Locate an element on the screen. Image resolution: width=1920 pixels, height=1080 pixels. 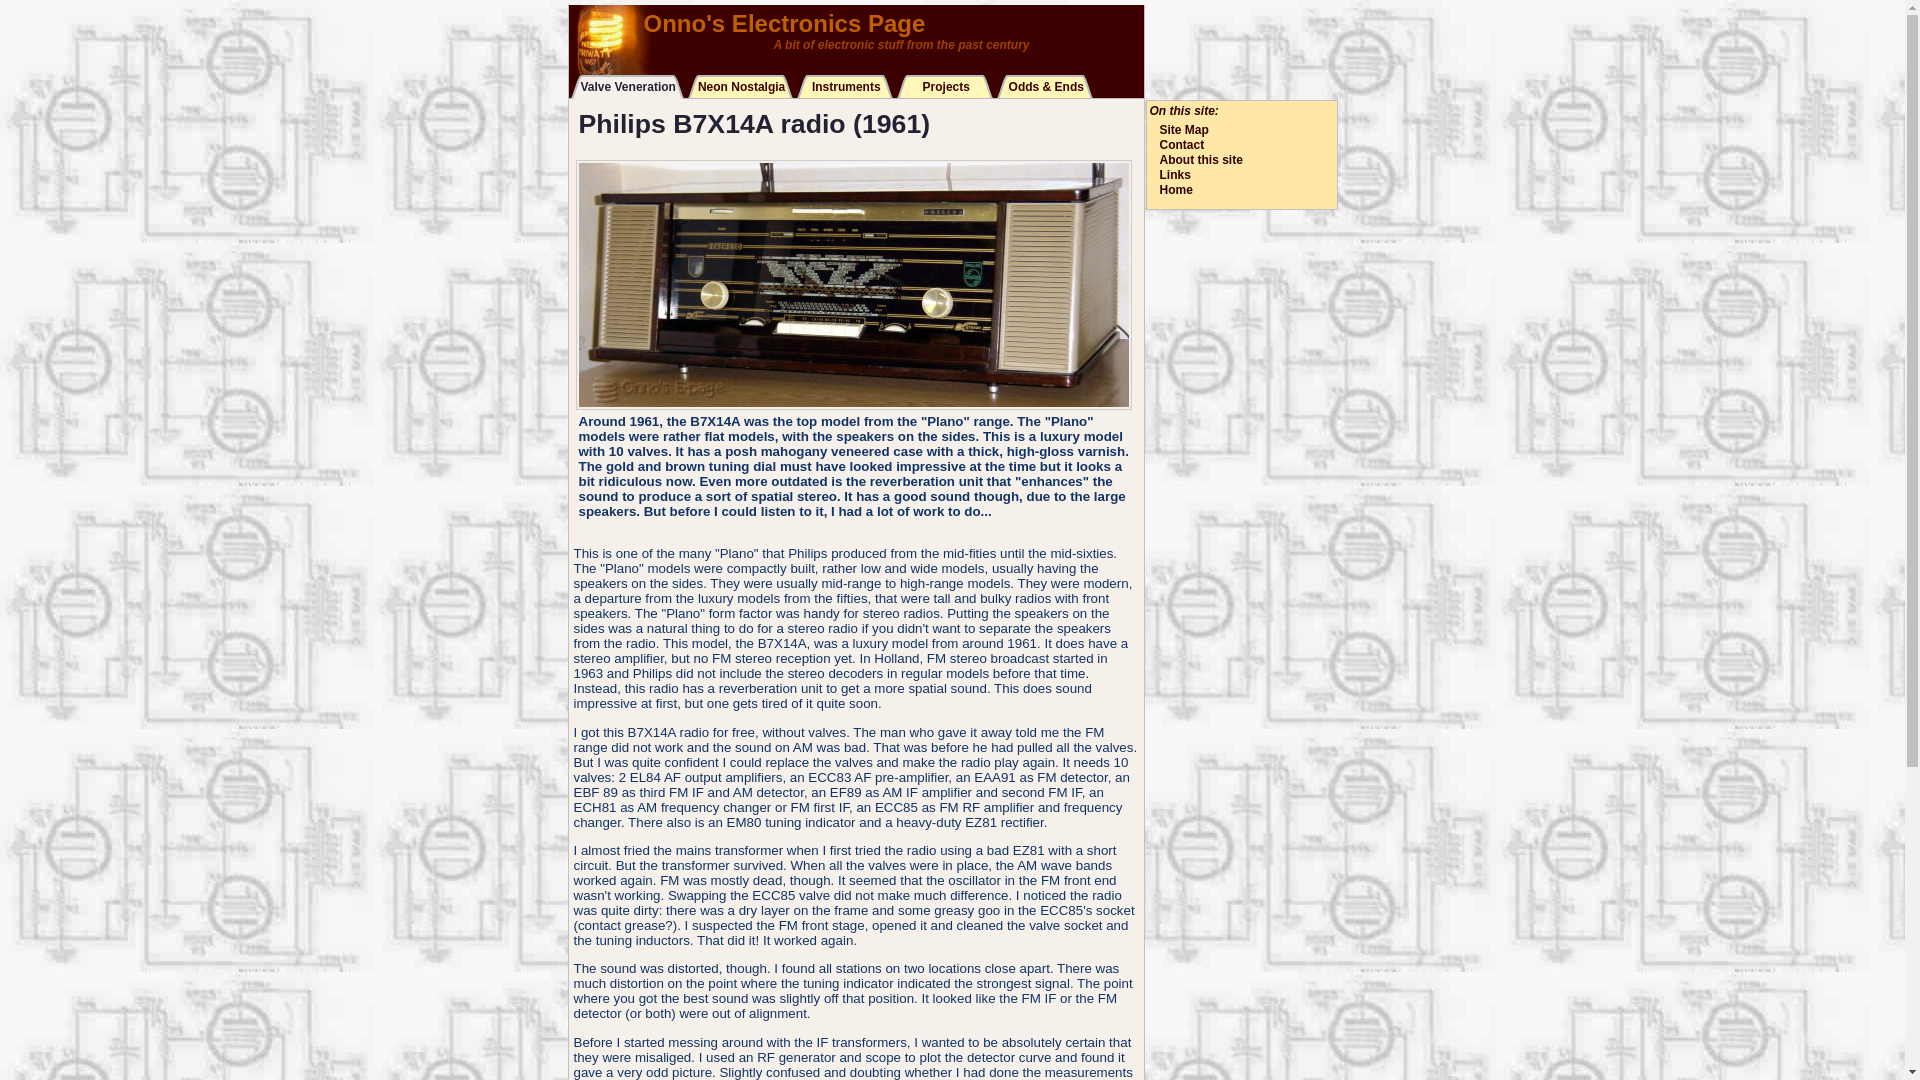
Home is located at coordinates (1176, 189).